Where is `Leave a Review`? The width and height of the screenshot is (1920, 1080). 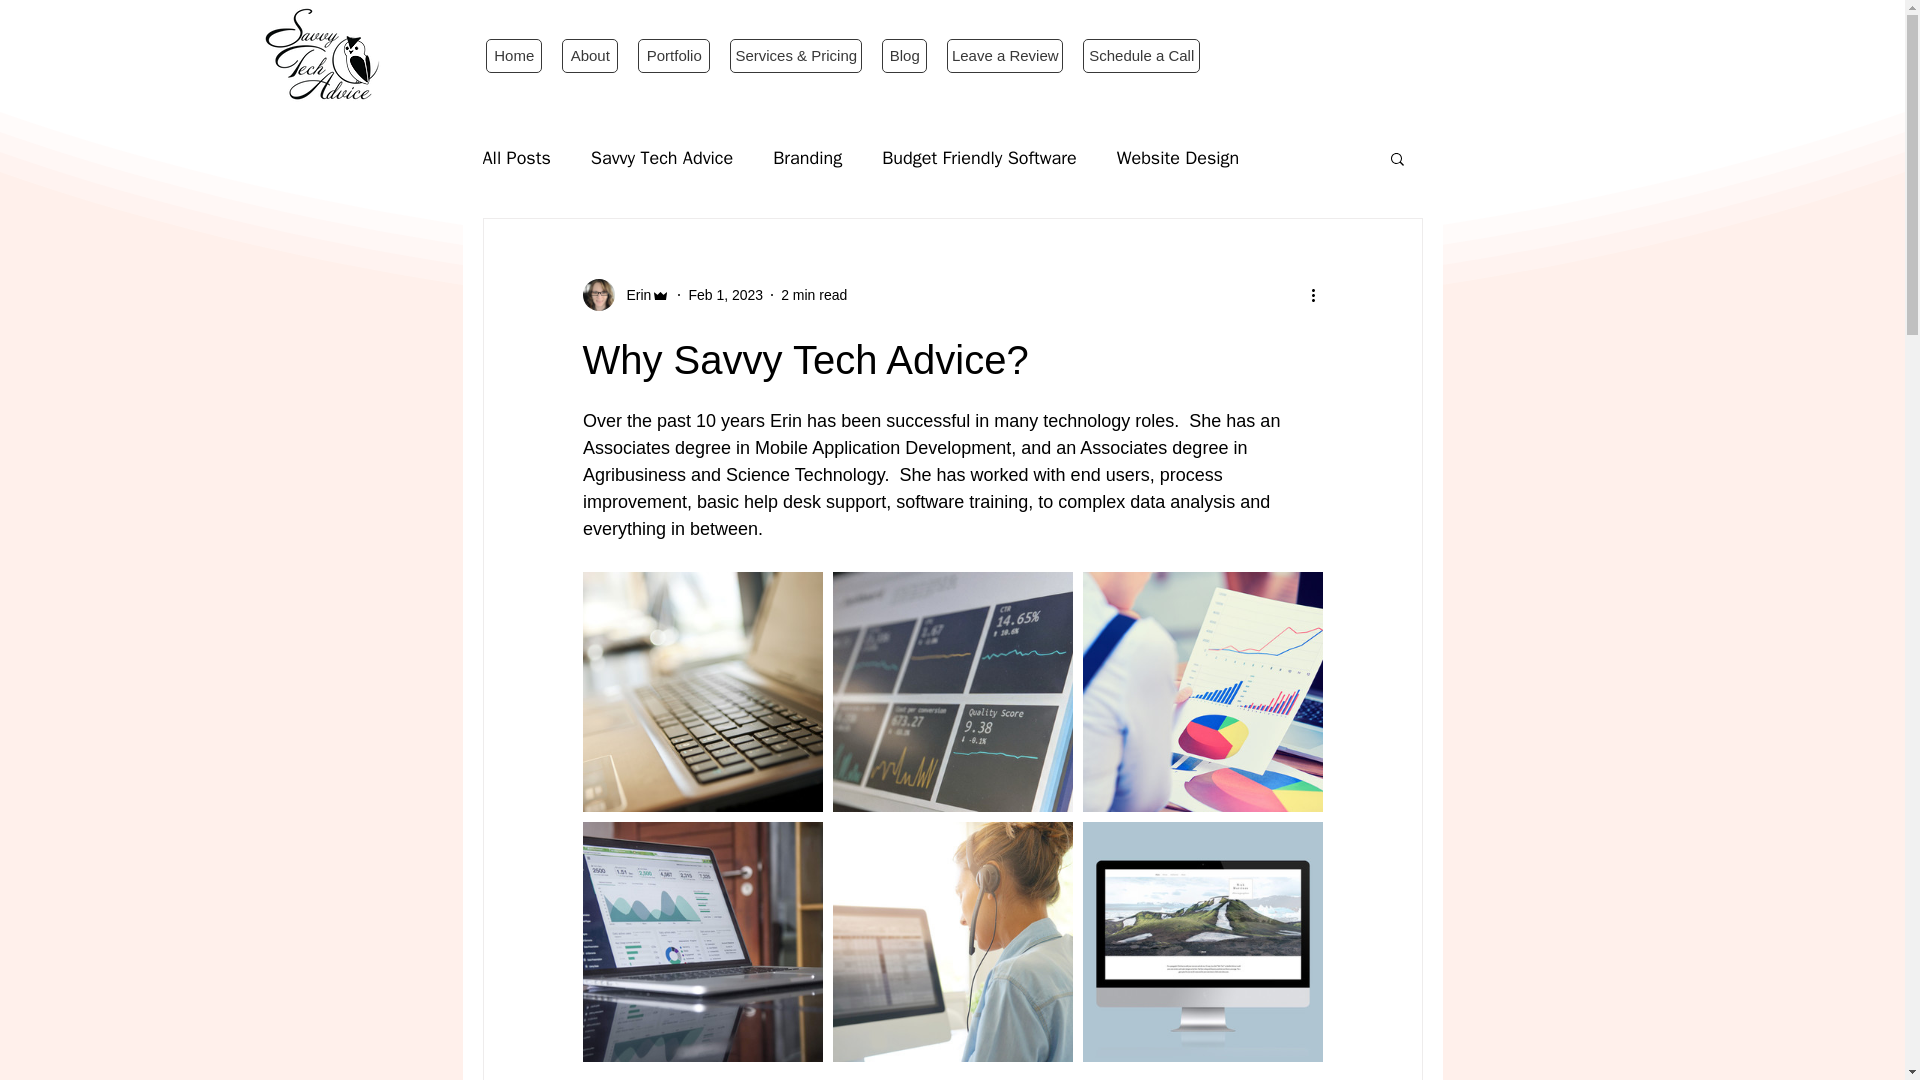
Leave a Review is located at coordinates (1004, 56).